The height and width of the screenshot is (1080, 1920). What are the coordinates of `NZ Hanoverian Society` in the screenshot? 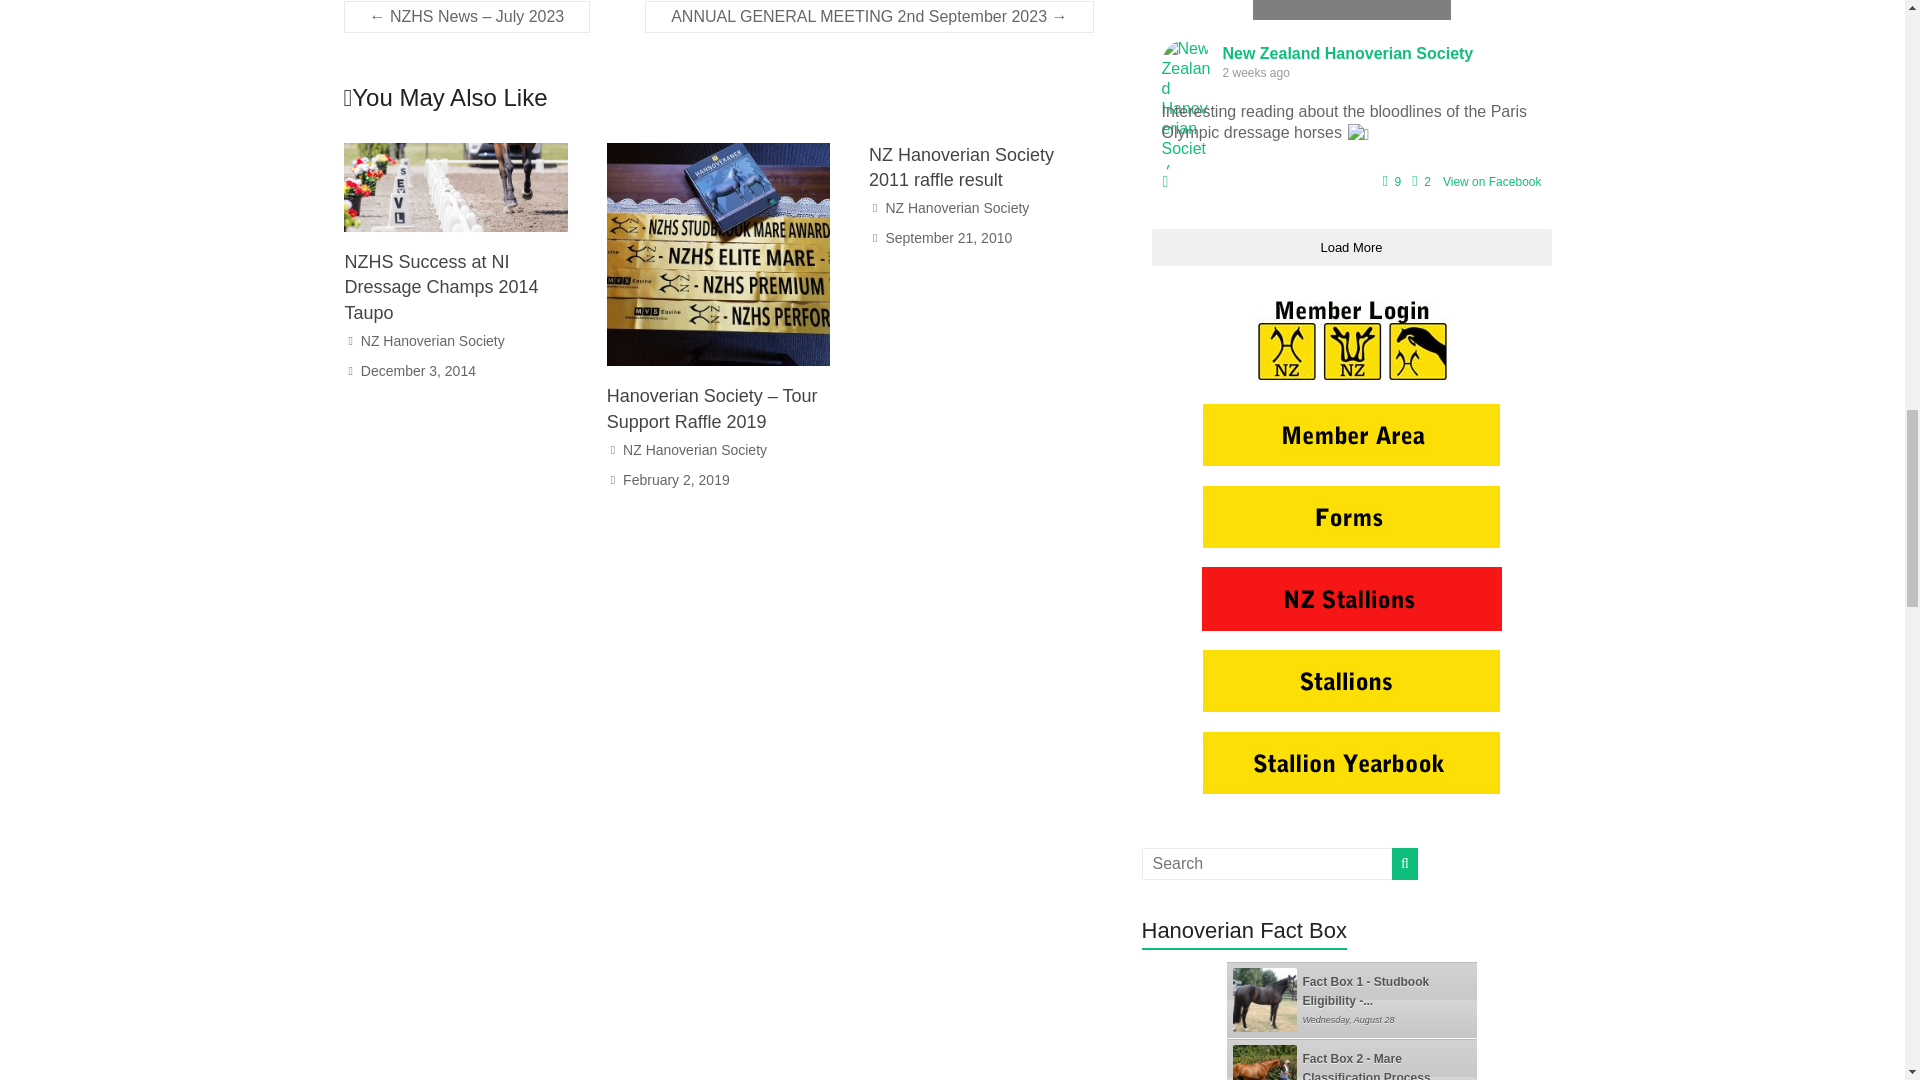 It's located at (432, 340).